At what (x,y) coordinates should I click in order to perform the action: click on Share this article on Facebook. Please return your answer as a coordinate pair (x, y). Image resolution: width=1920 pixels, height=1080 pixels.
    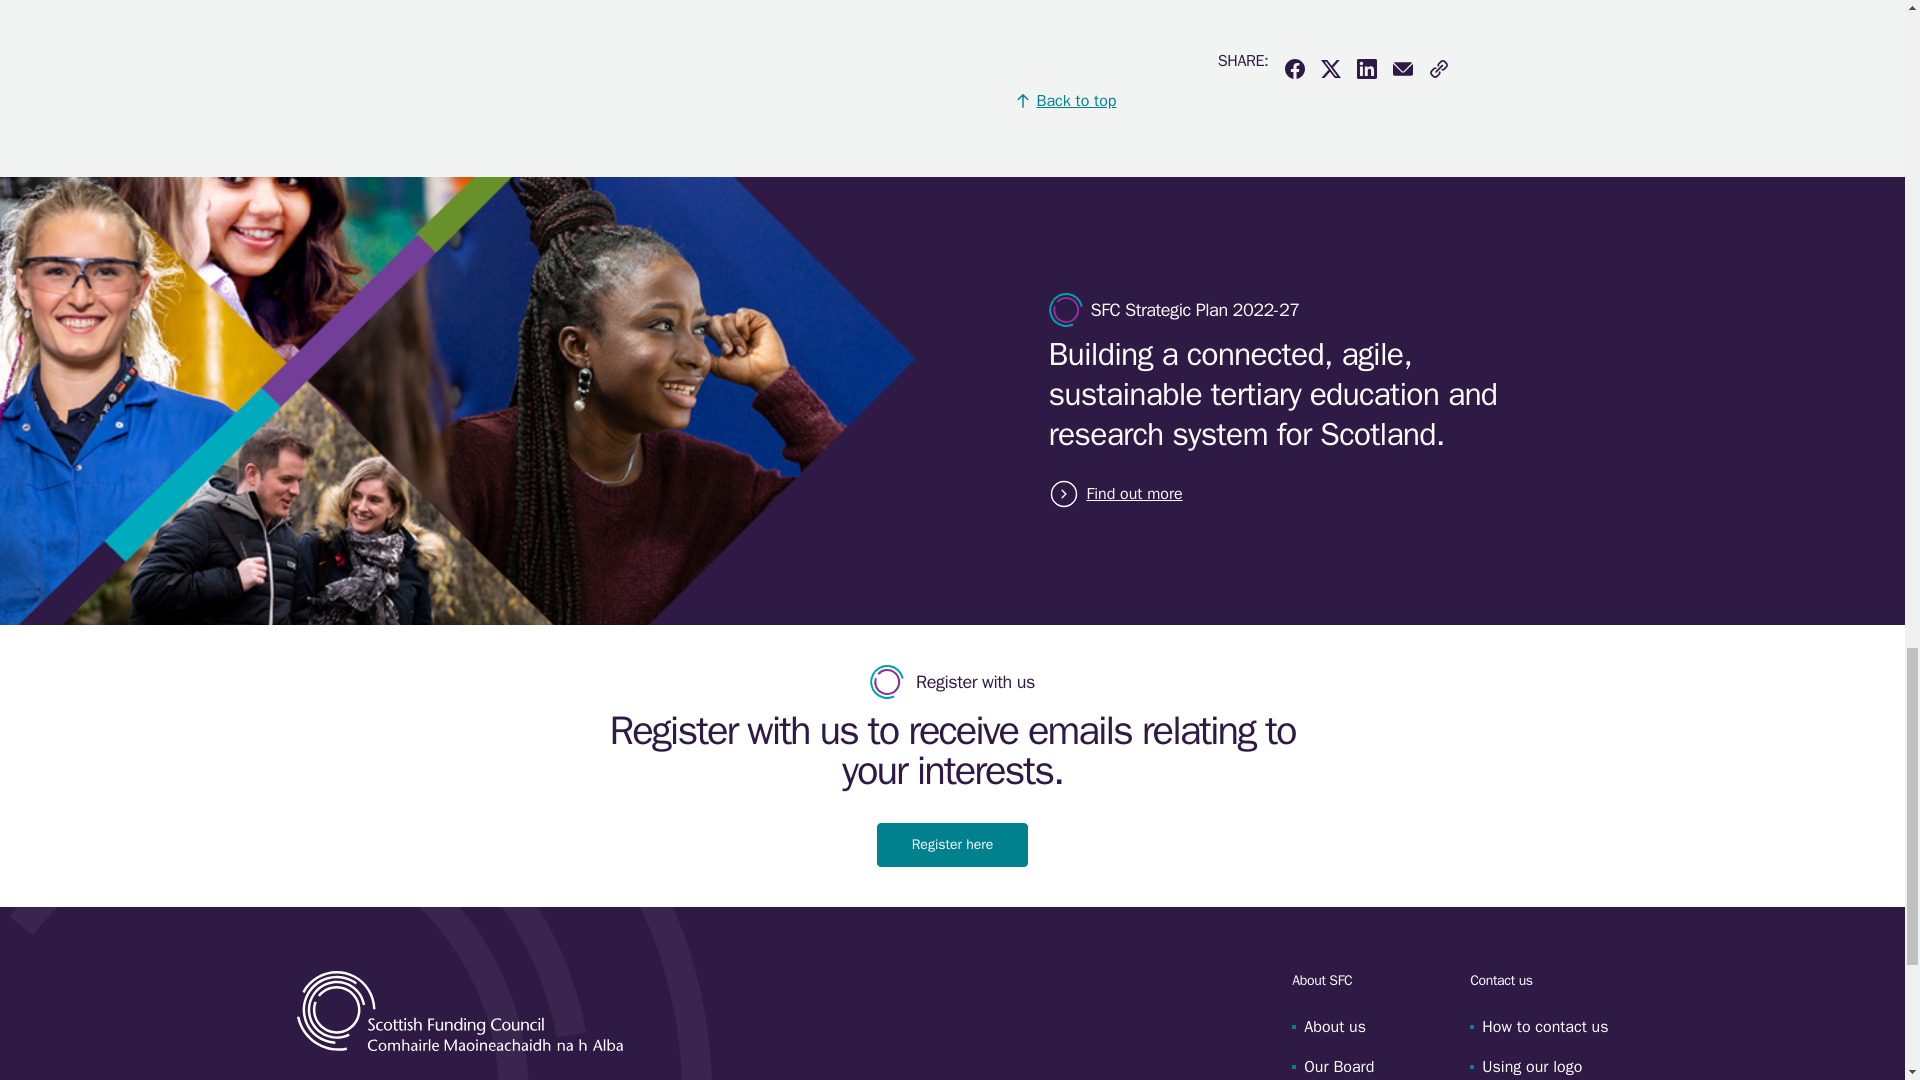
    Looking at the image, I should click on (1294, 68).